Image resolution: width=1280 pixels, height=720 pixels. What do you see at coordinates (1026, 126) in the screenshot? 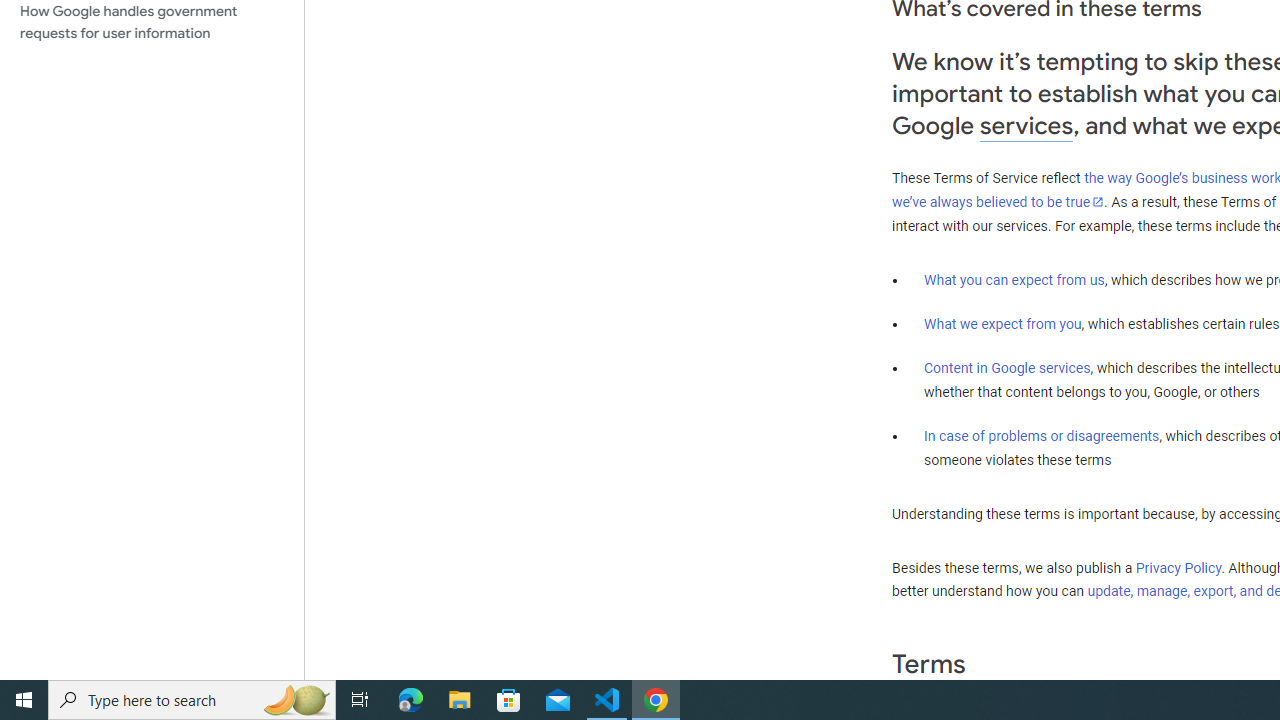
I see `services` at bounding box center [1026, 126].